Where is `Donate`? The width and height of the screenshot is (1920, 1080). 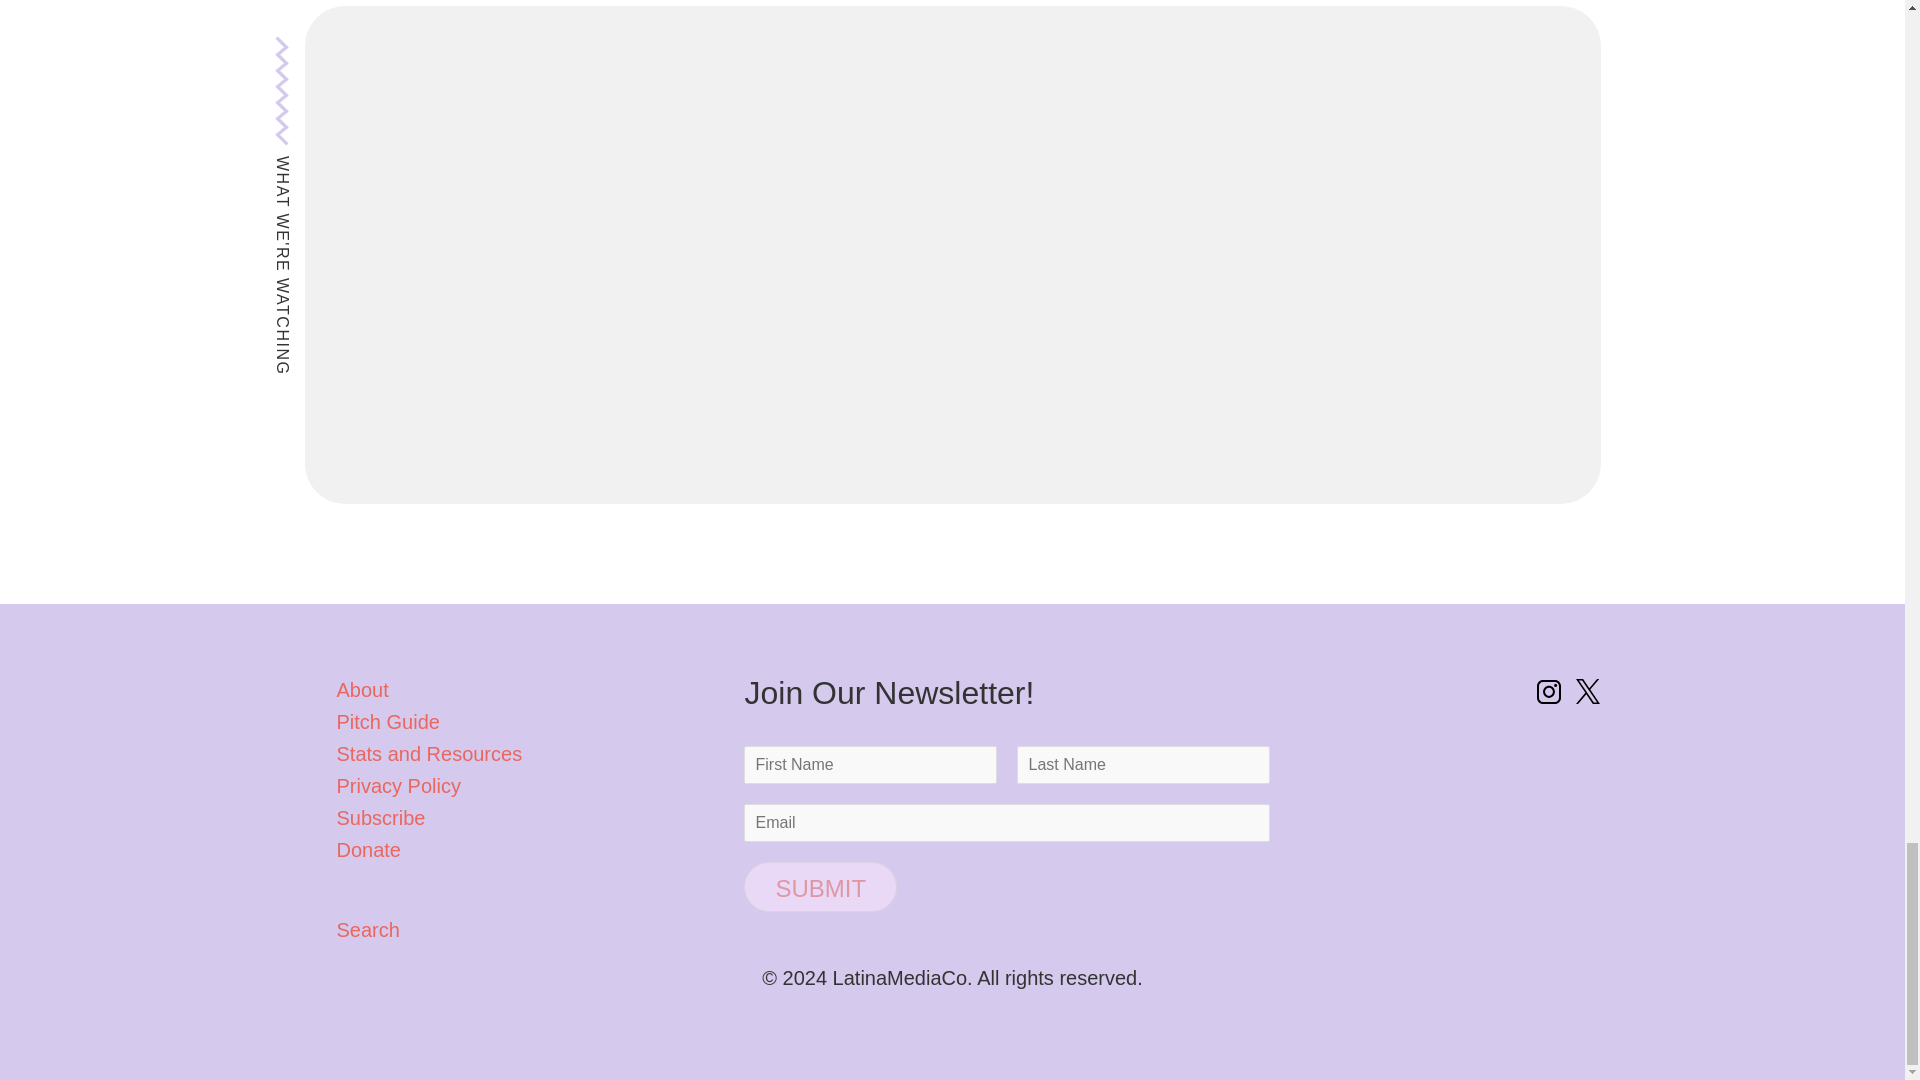 Donate is located at coordinates (368, 850).